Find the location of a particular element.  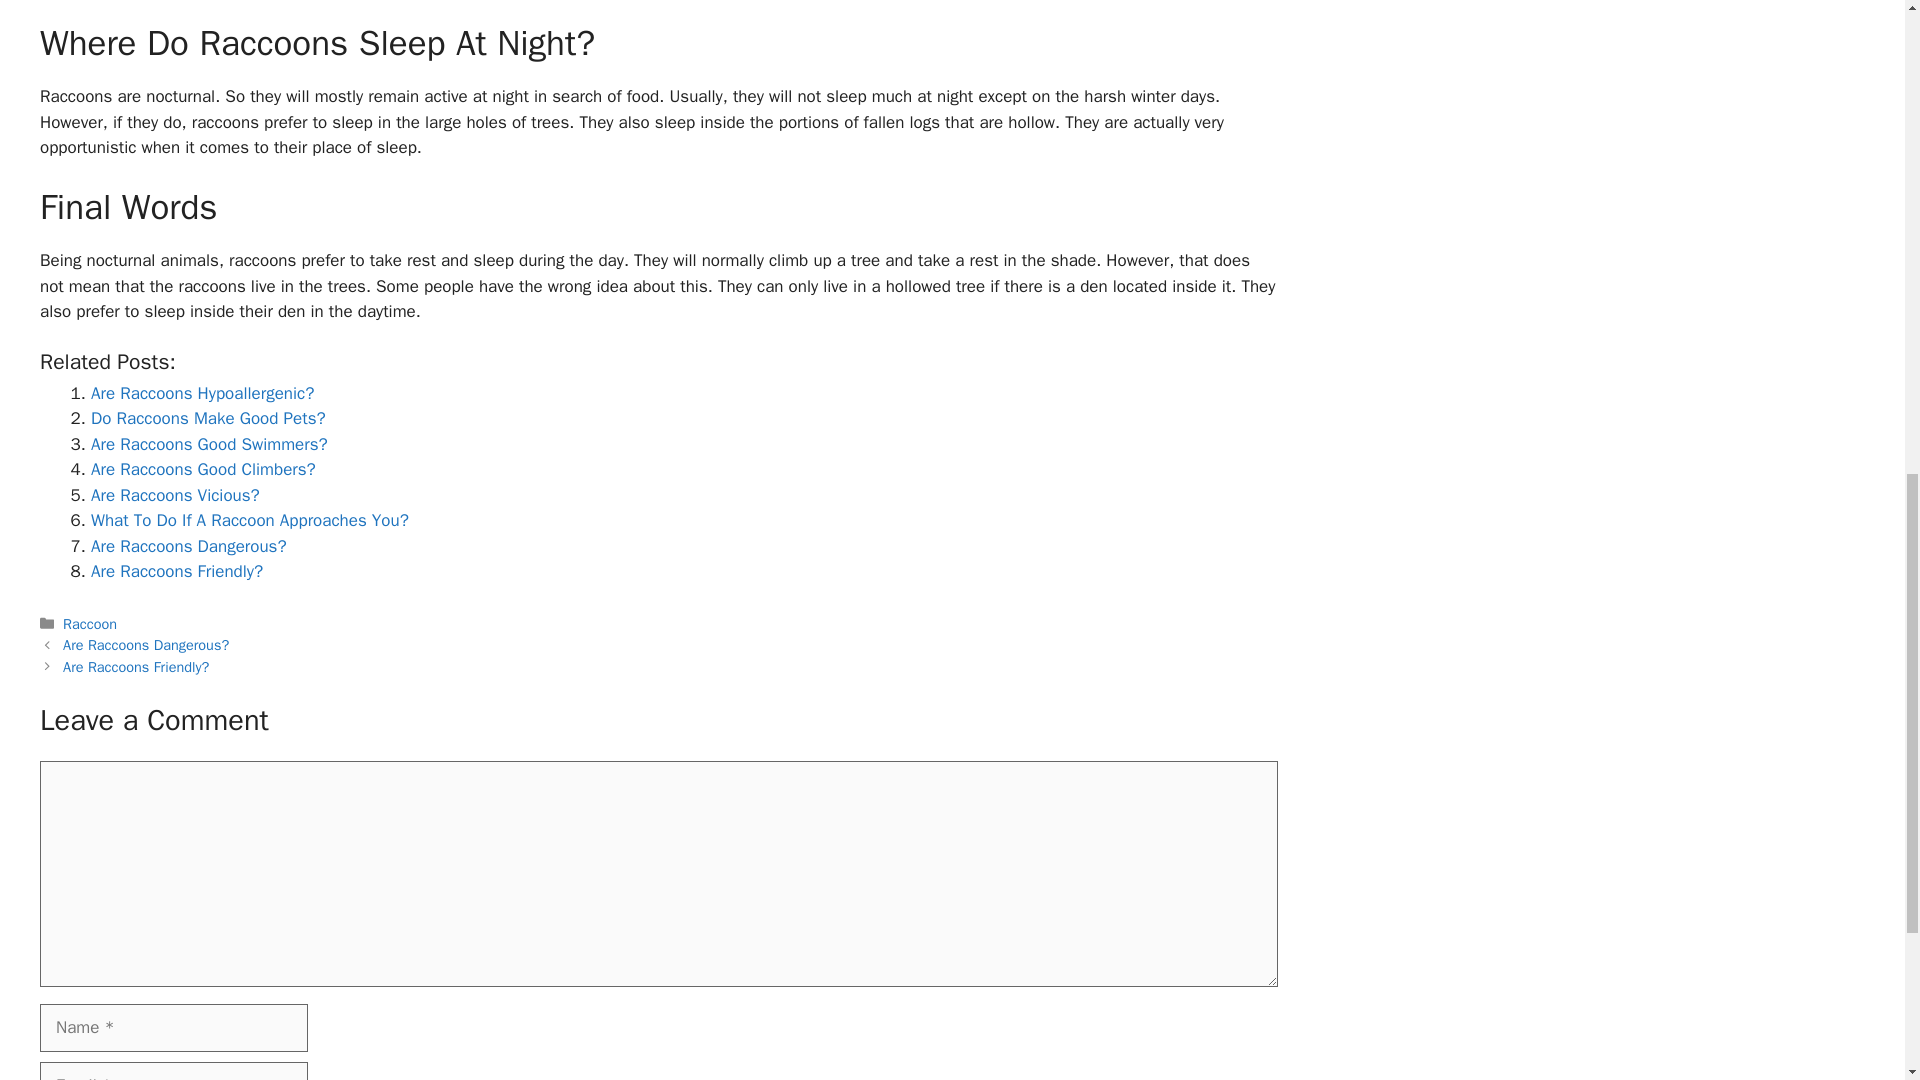

Are Raccoons Dangerous? is located at coordinates (146, 645).